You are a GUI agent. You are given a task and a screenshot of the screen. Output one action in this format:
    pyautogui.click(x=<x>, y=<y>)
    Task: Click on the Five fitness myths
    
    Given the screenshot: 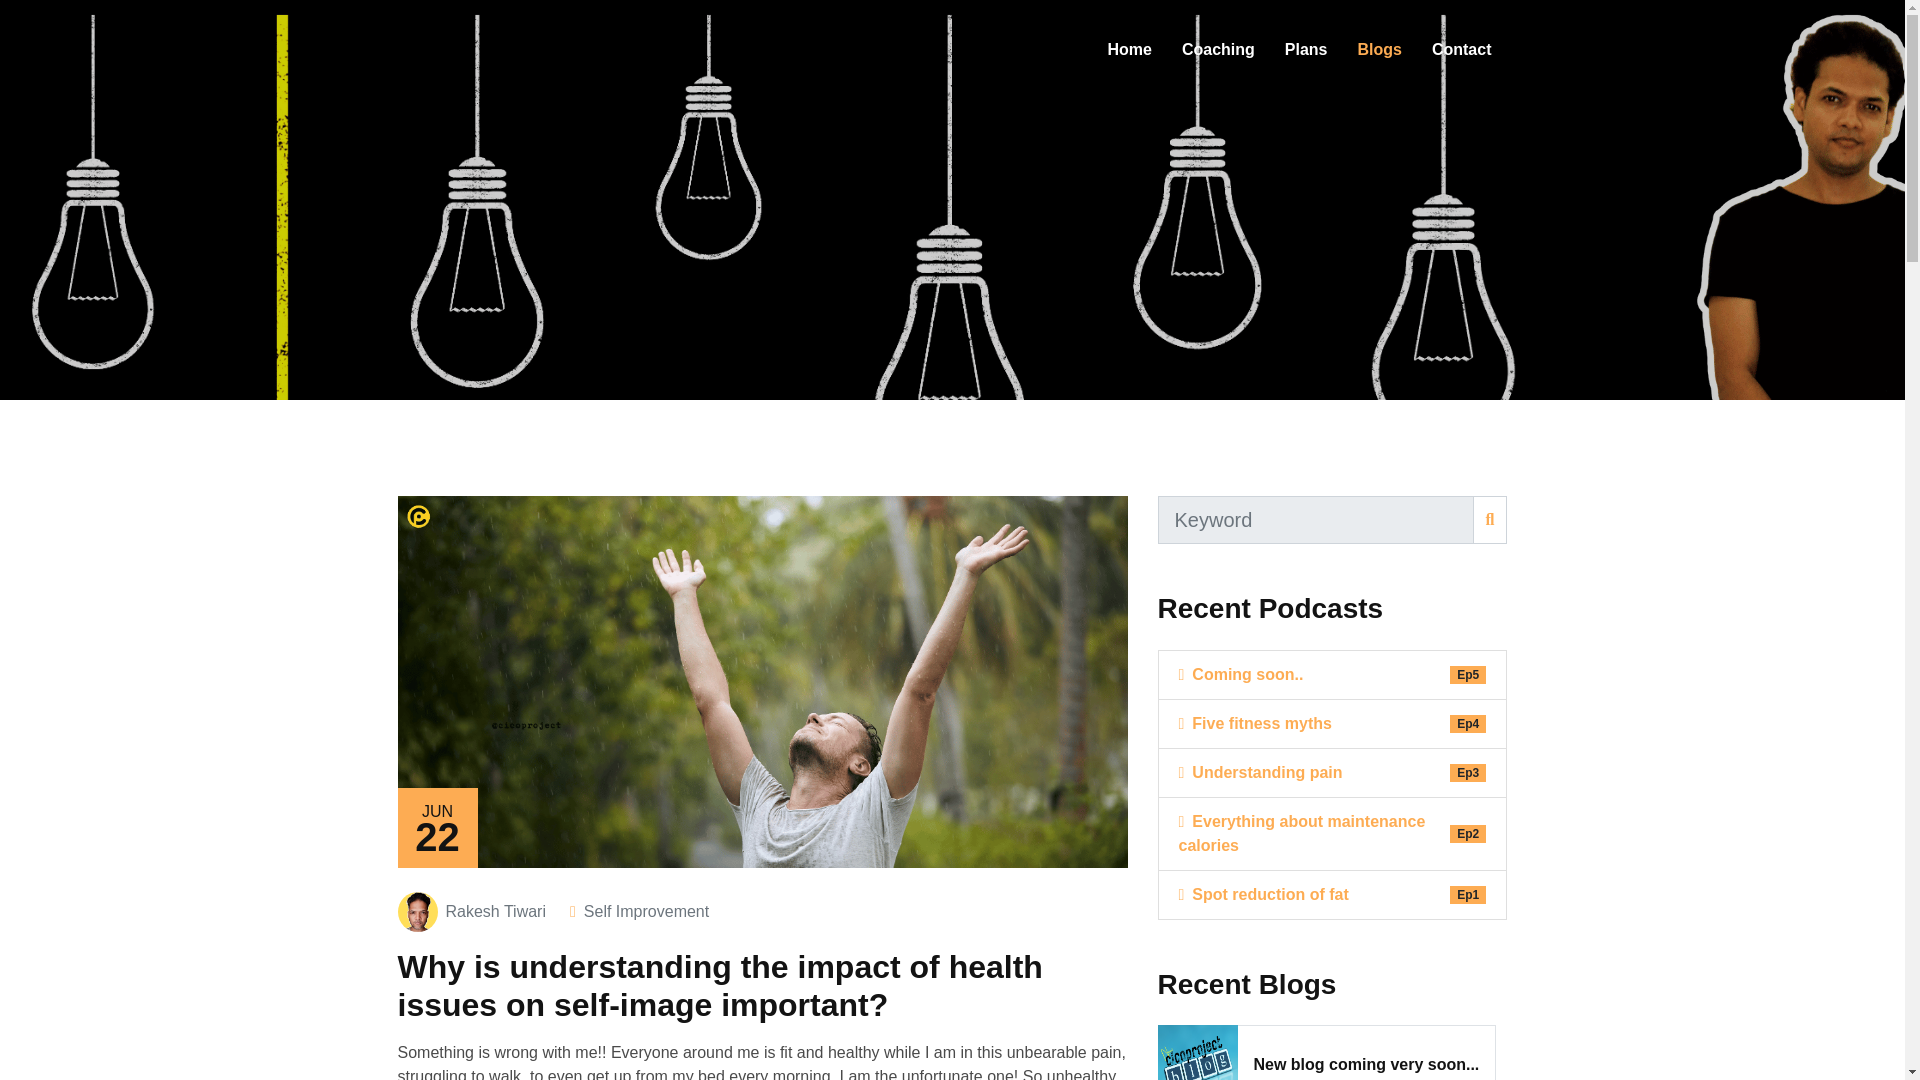 What is the action you would take?
    pyautogui.click(x=1254, y=723)
    